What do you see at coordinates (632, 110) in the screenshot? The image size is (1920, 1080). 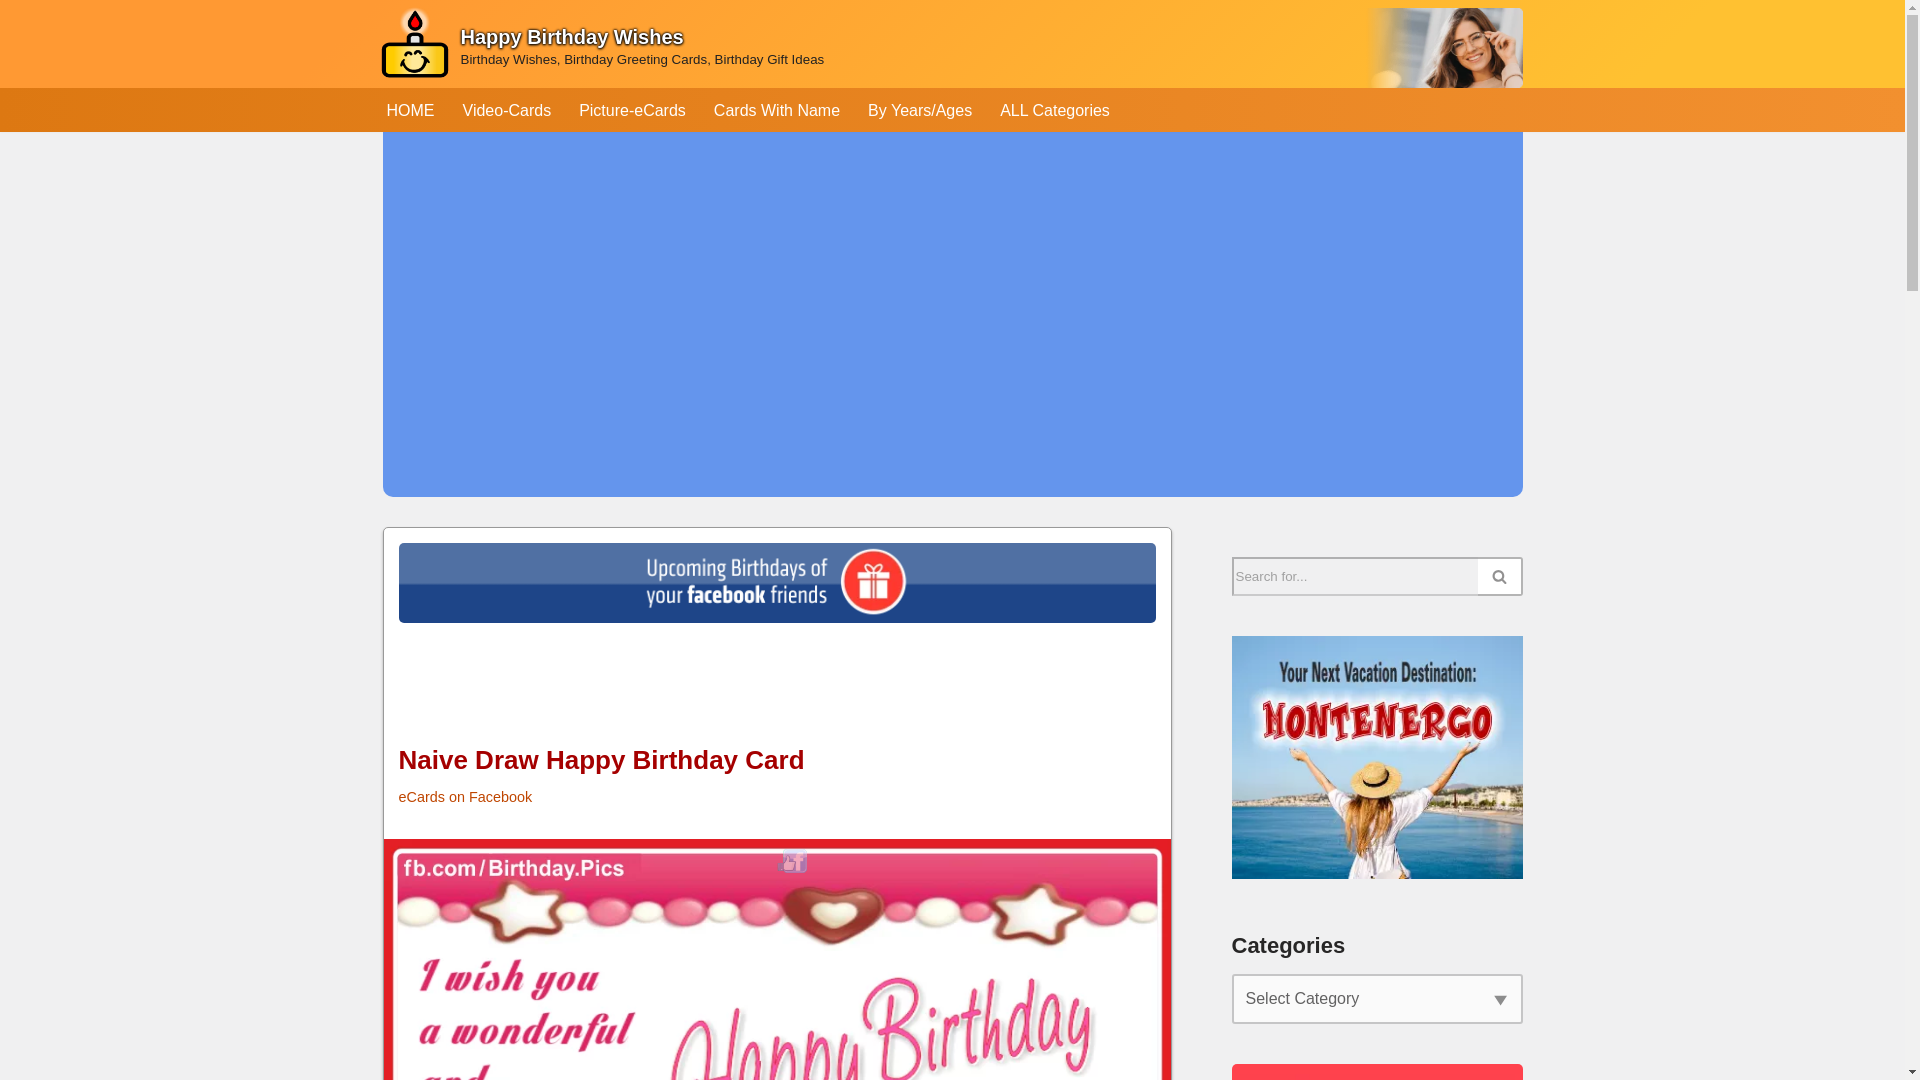 I see `Picture-eCards` at bounding box center [632, 110].